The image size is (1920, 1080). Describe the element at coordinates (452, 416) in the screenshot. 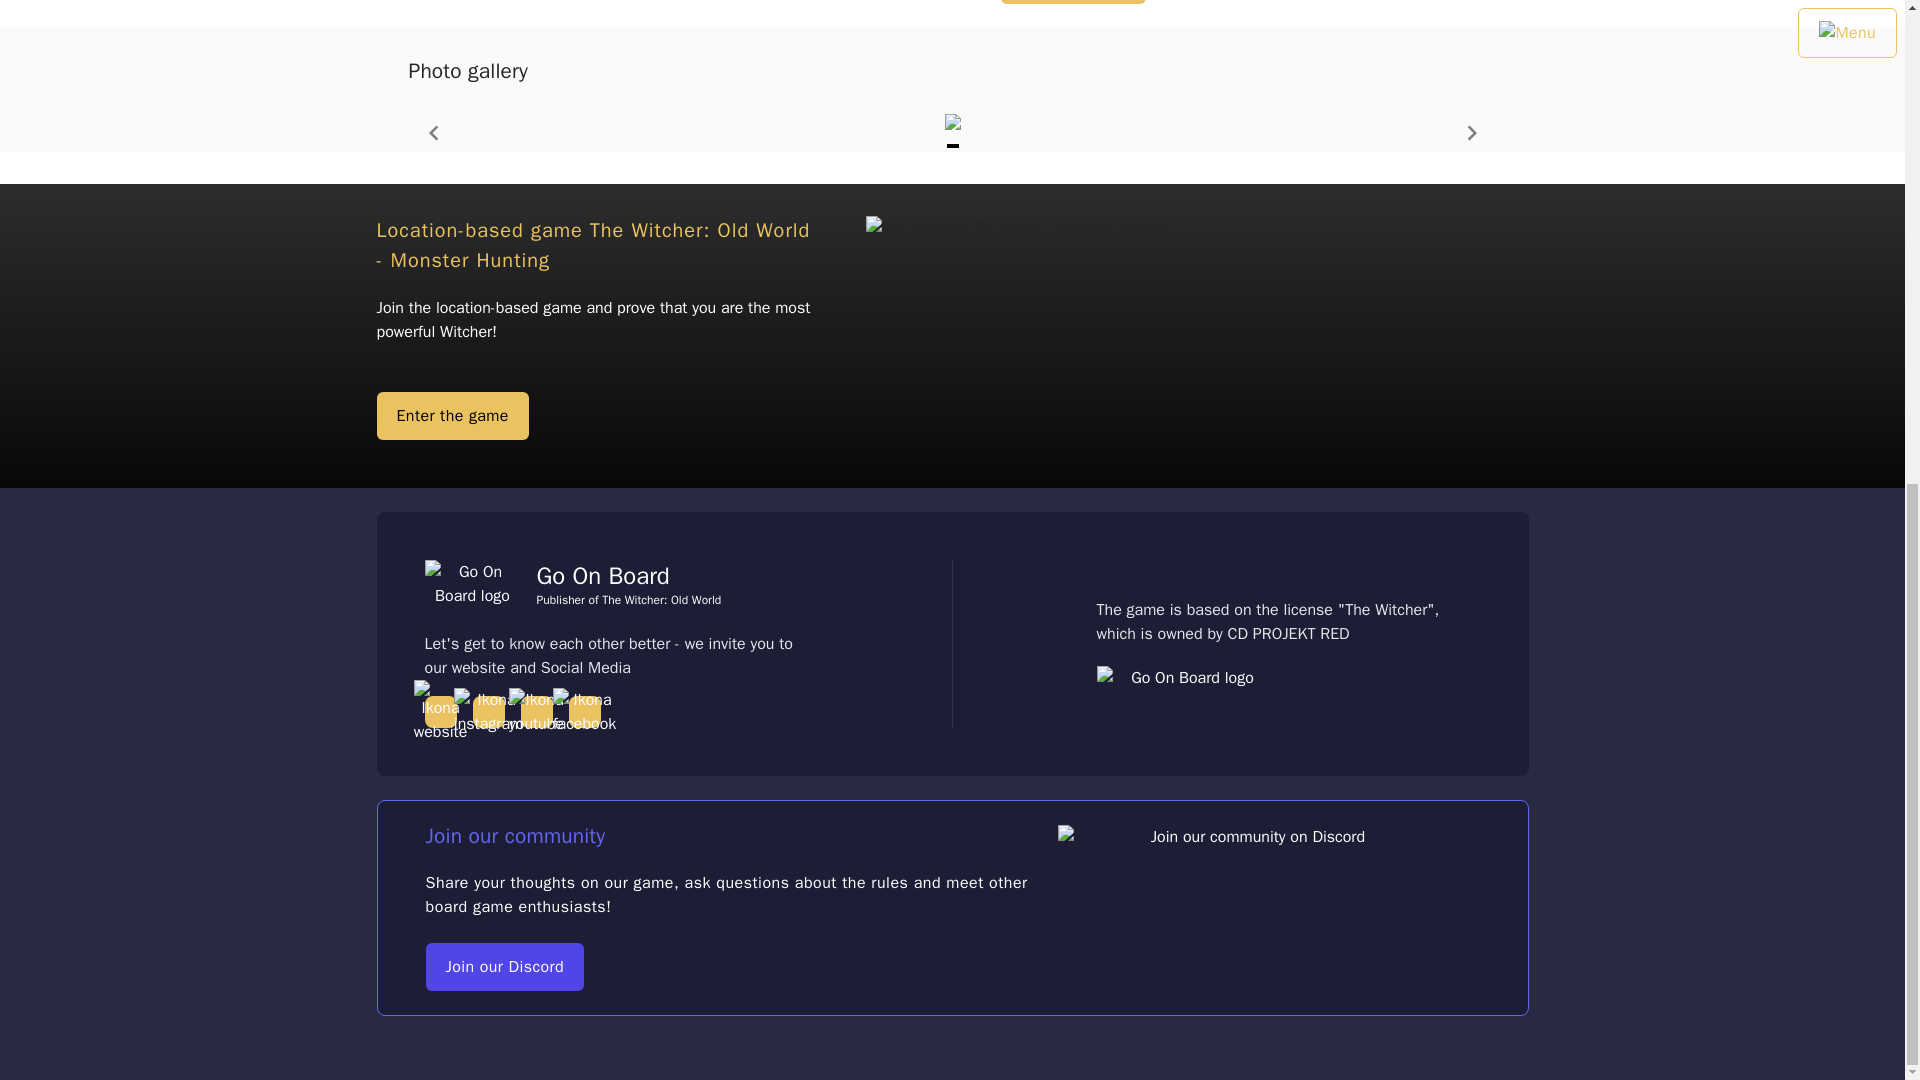

I see `Enter the game` at that location.